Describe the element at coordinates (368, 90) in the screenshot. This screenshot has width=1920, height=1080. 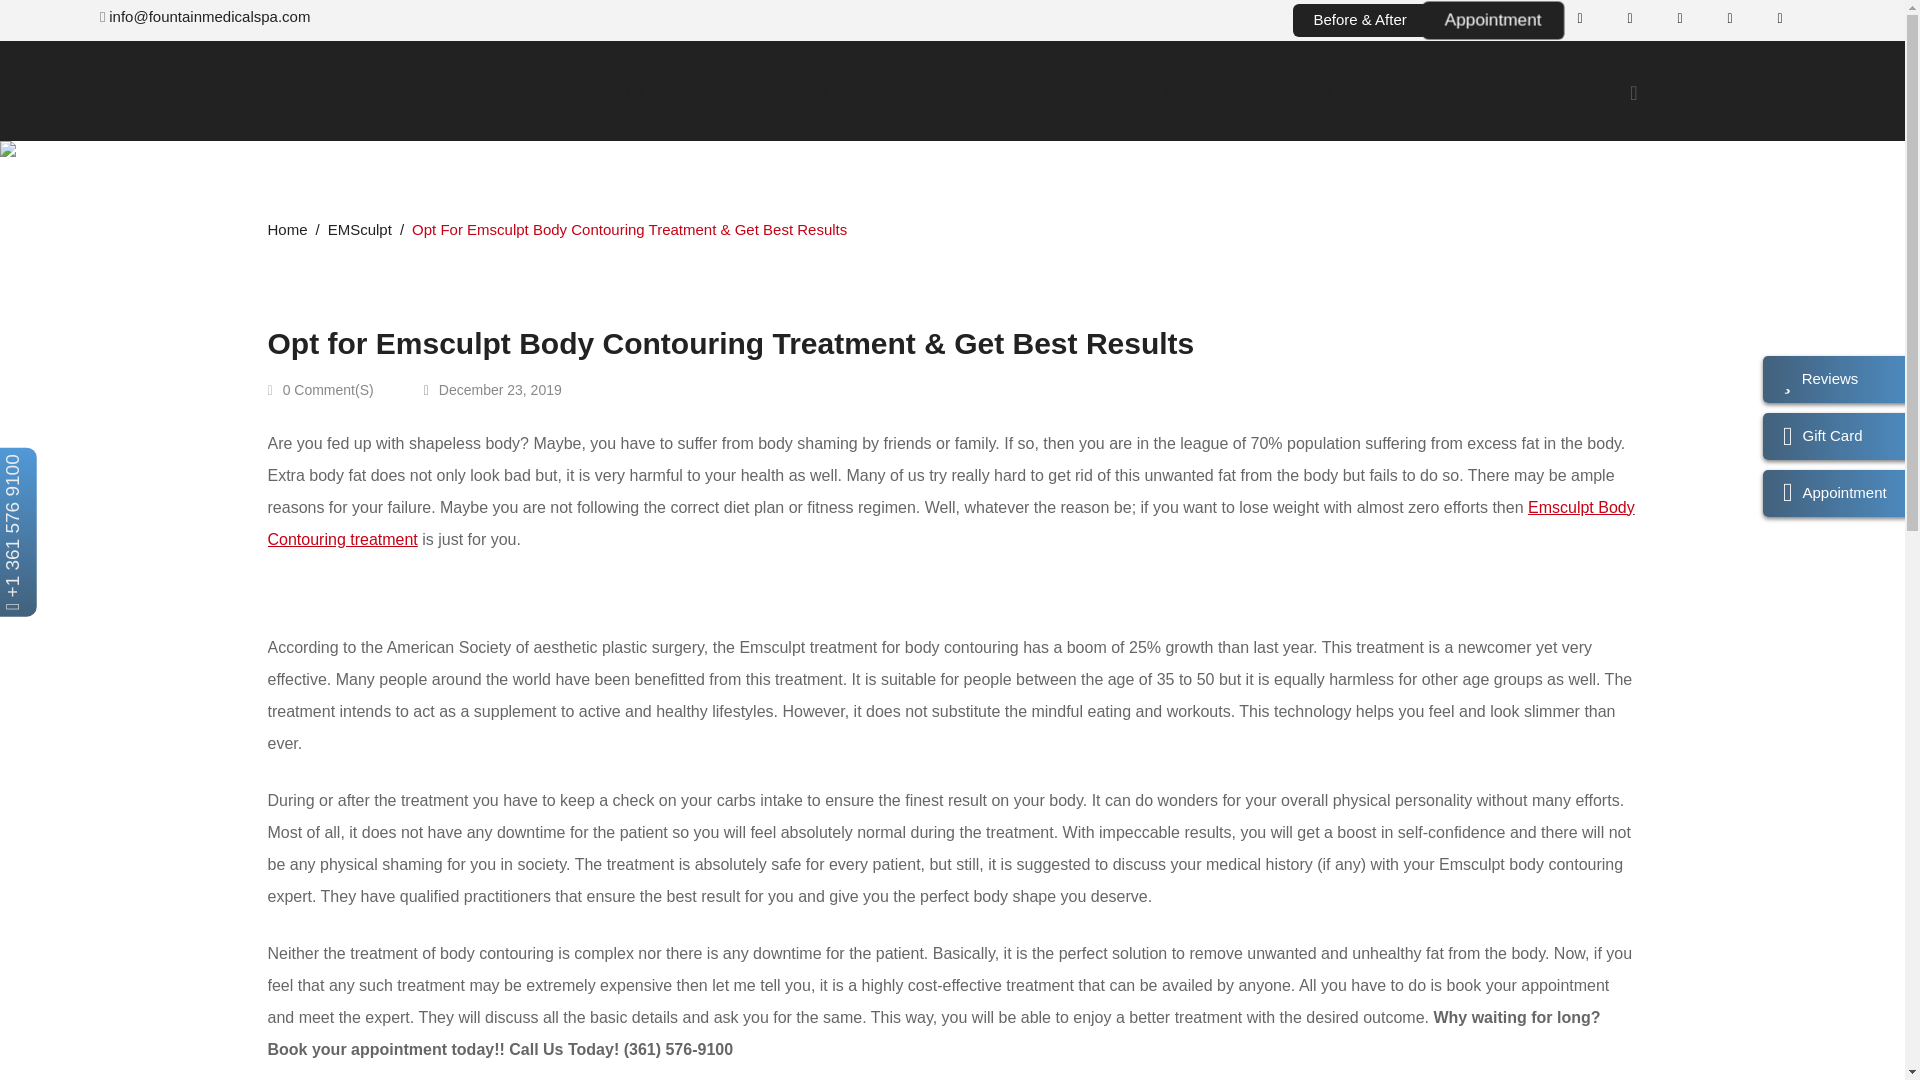
I see `Fountain Medial SPA` at that location.